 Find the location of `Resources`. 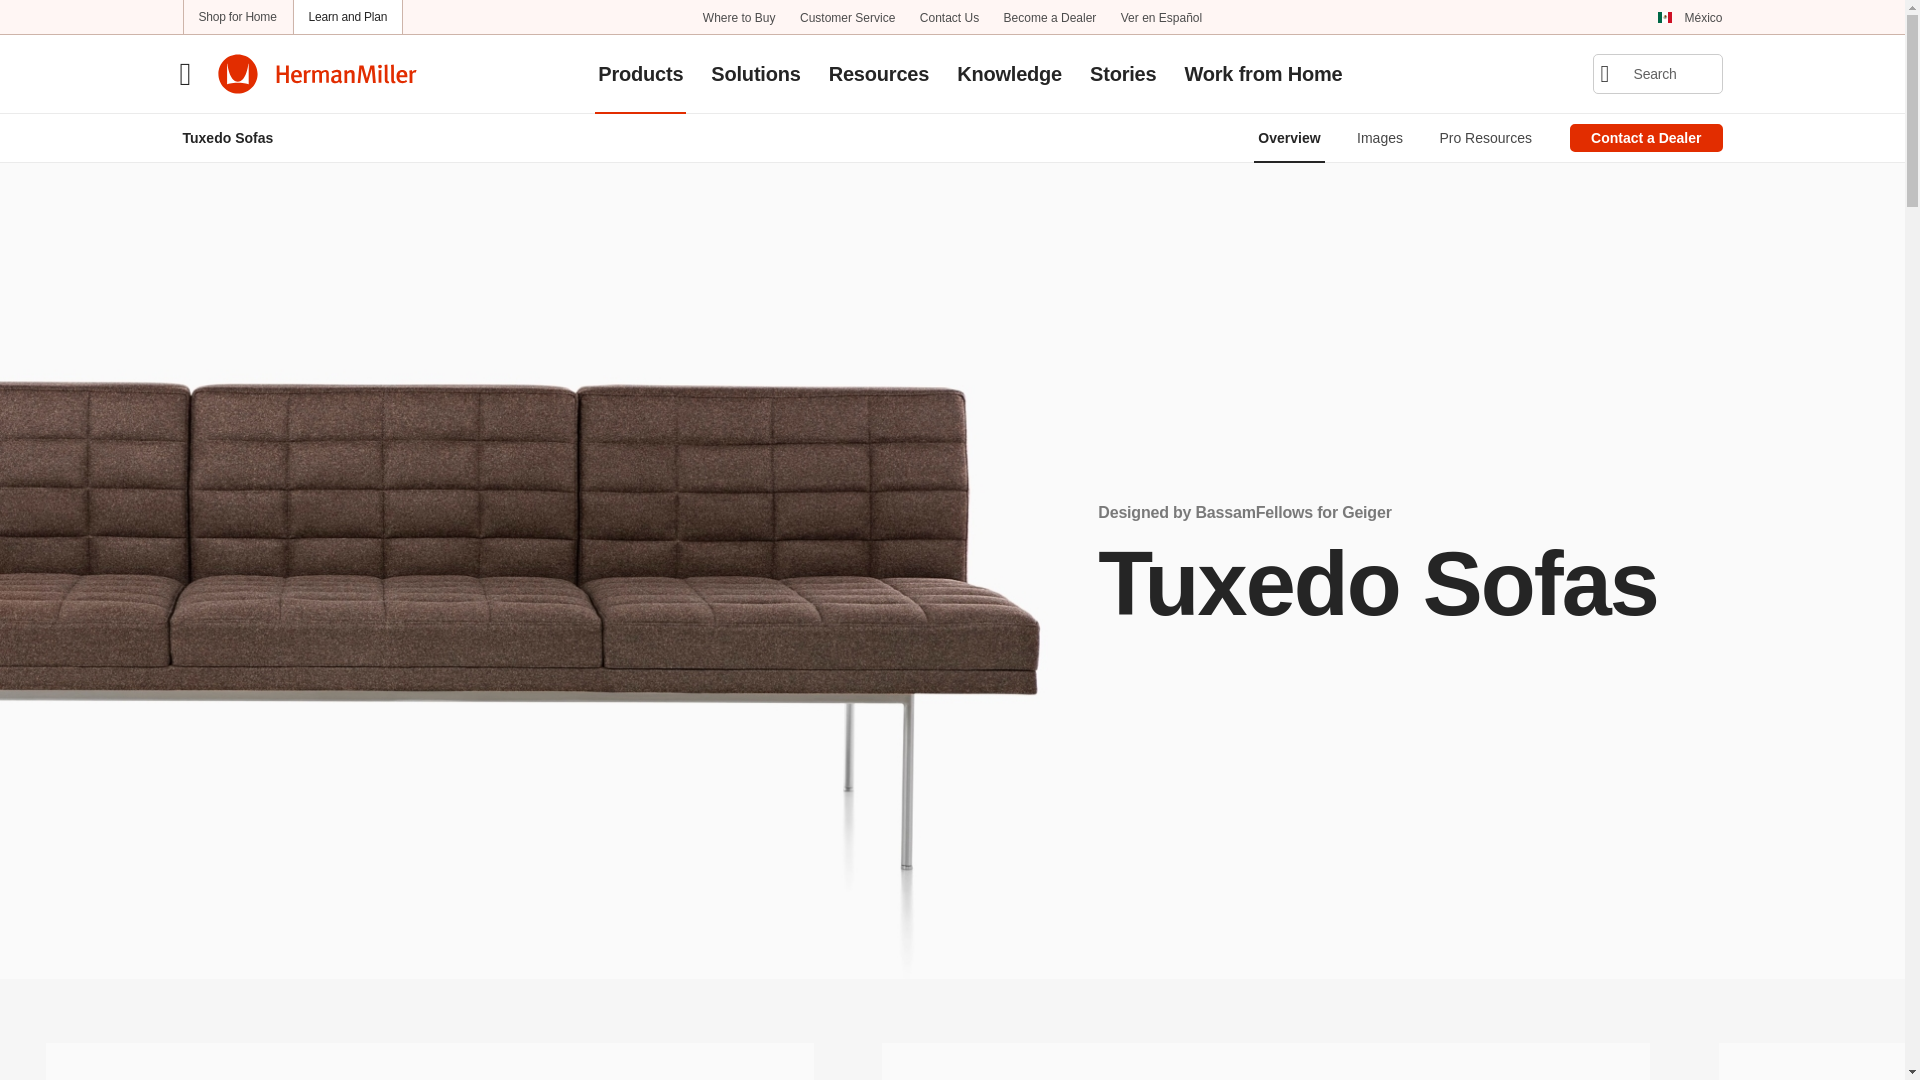

Resources is located at coordinates (878, 72).